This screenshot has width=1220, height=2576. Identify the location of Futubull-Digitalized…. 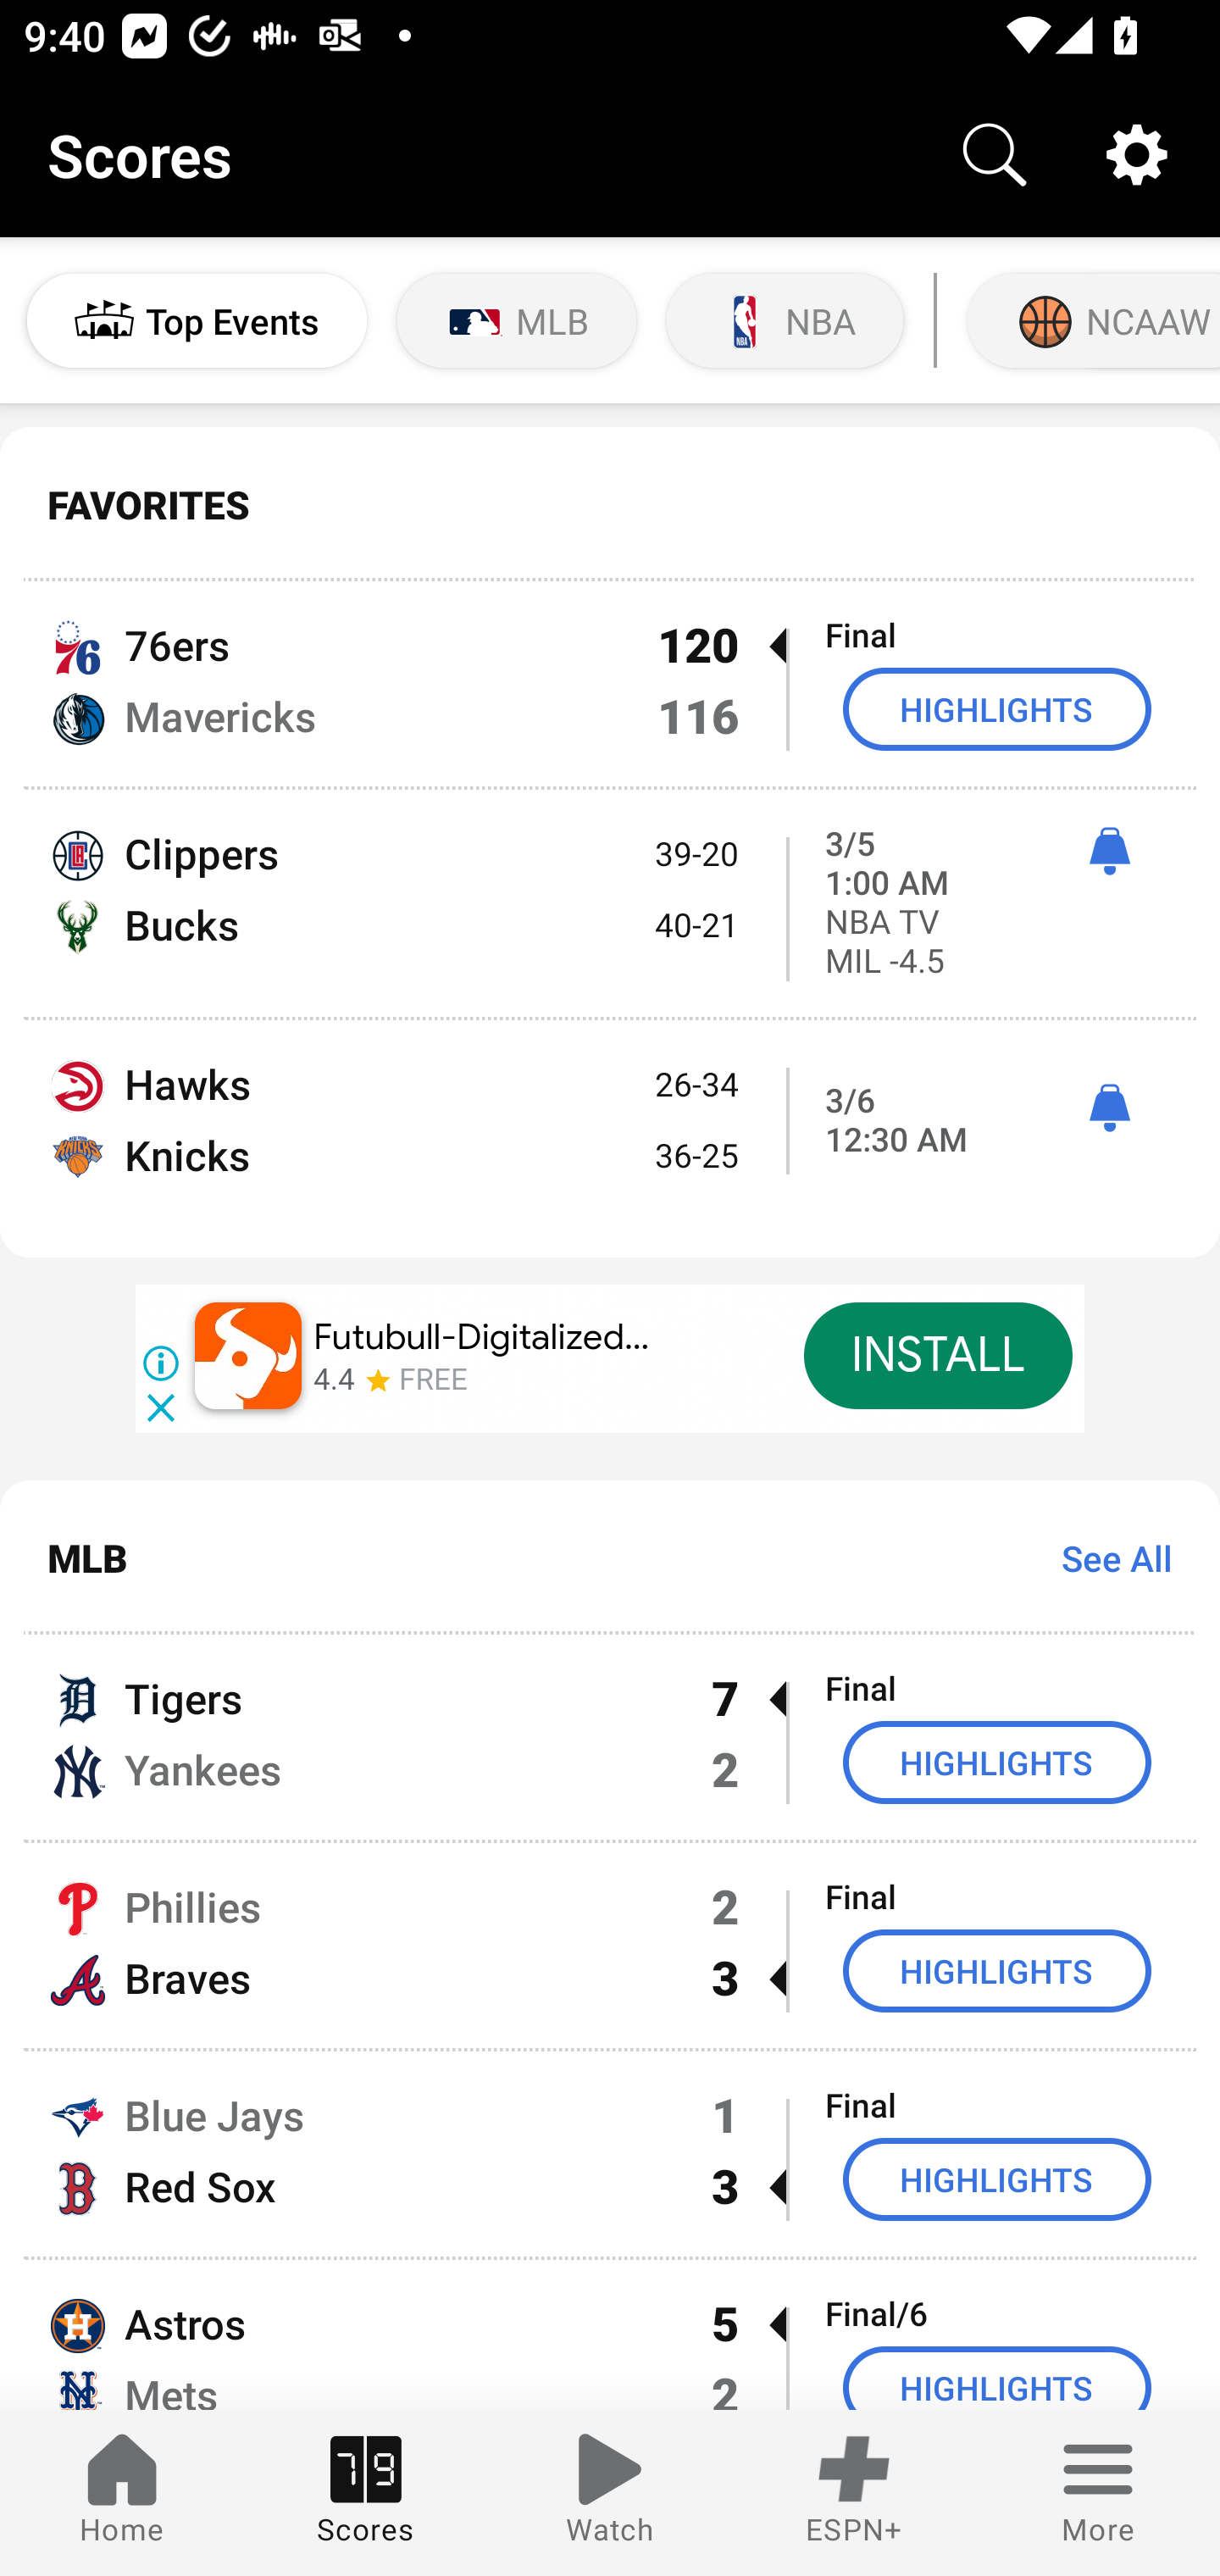
(482, 1338).